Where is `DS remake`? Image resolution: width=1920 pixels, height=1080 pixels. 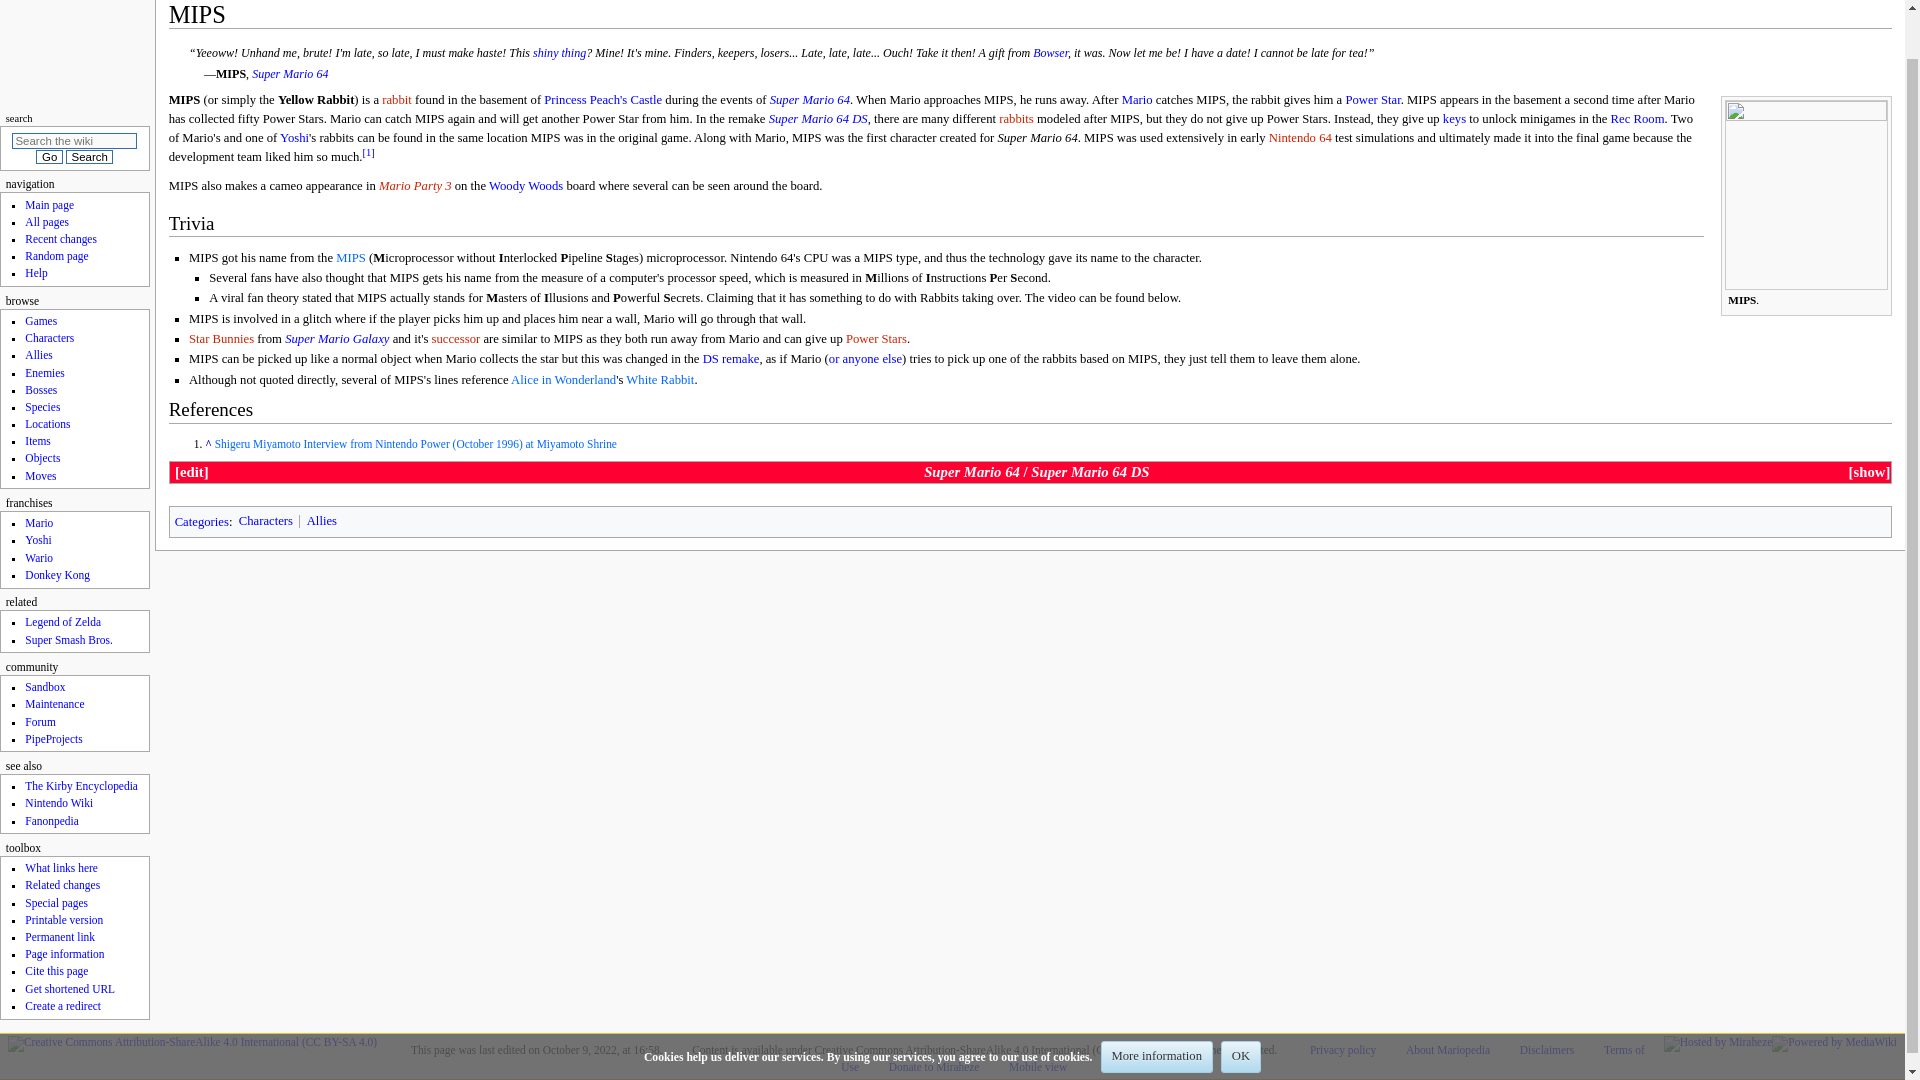 DS remake is located at coordinates (731, 359).